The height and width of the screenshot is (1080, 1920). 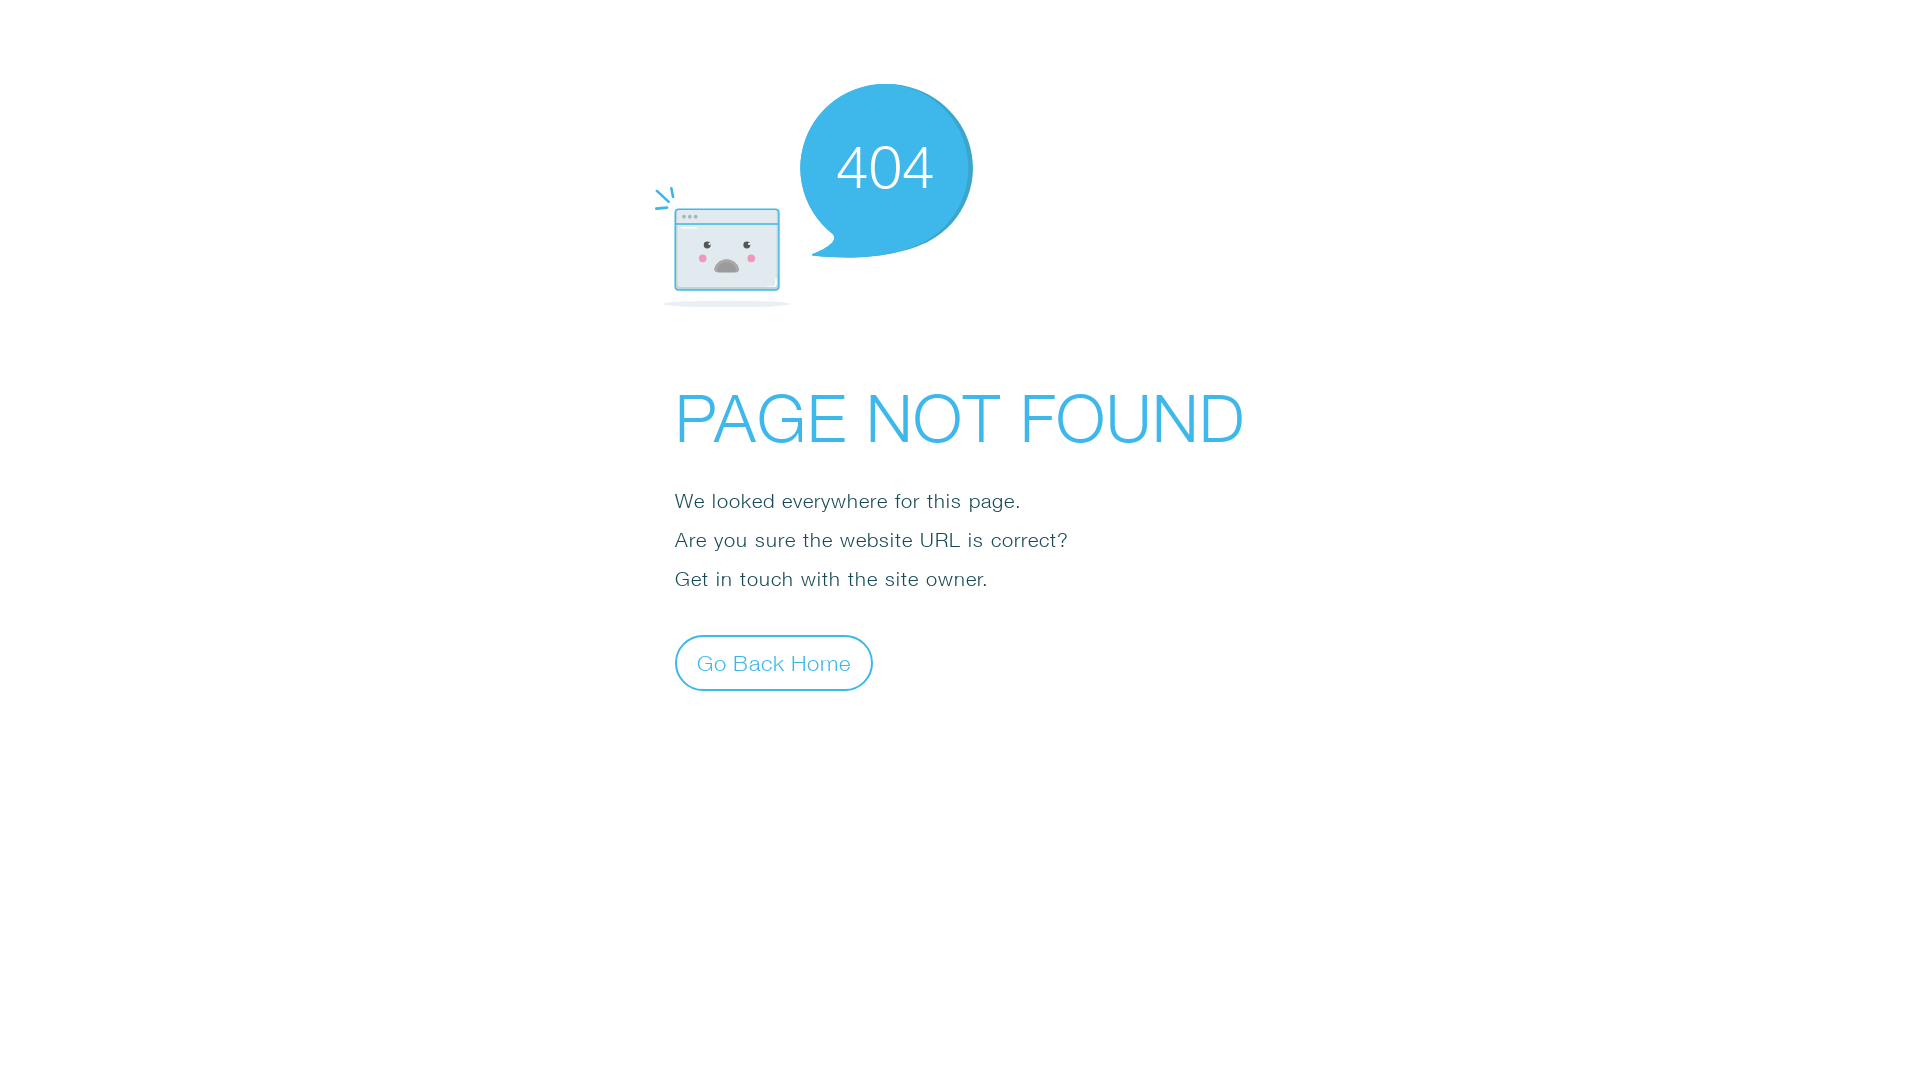 I want to click on Go Back Home, so click(x=774, y=662).